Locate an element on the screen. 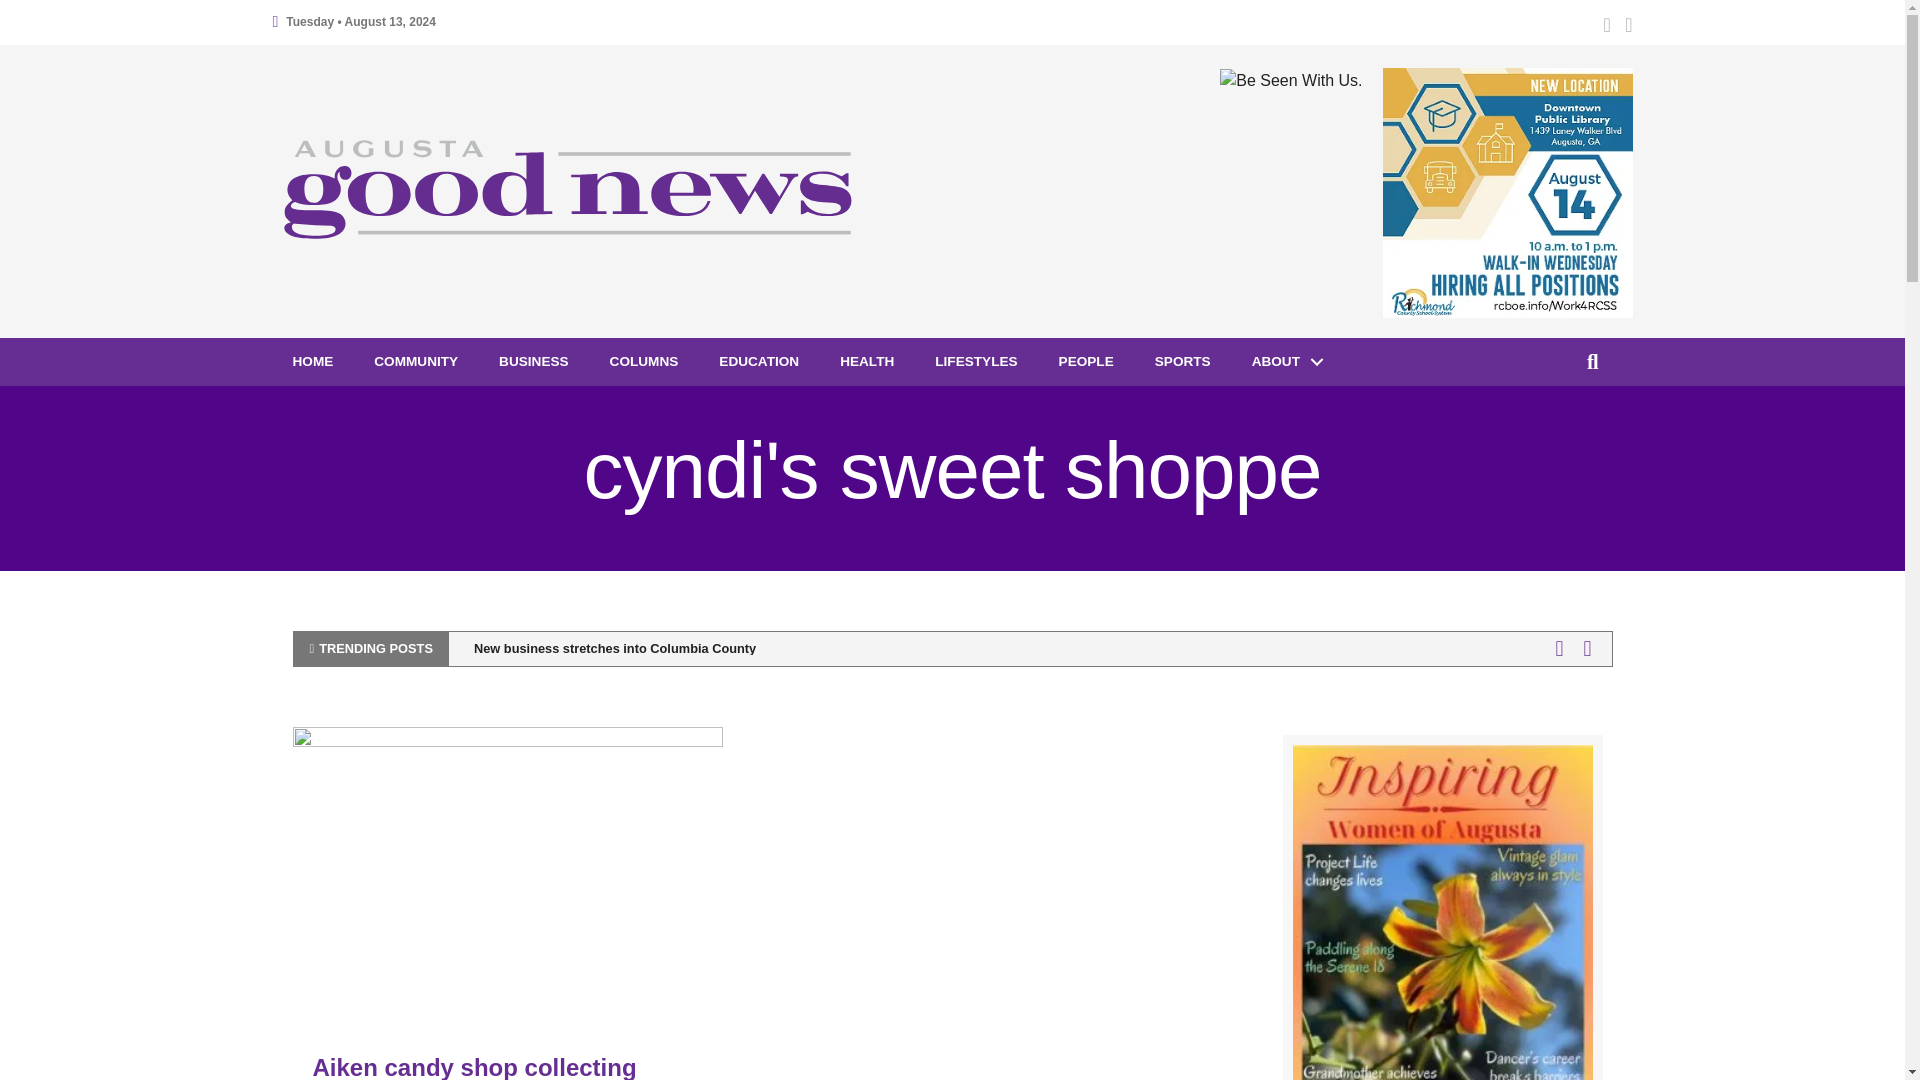 The image size is (1920, 1080). New business stretches into Columbia County is located at coordinates (615, 648).